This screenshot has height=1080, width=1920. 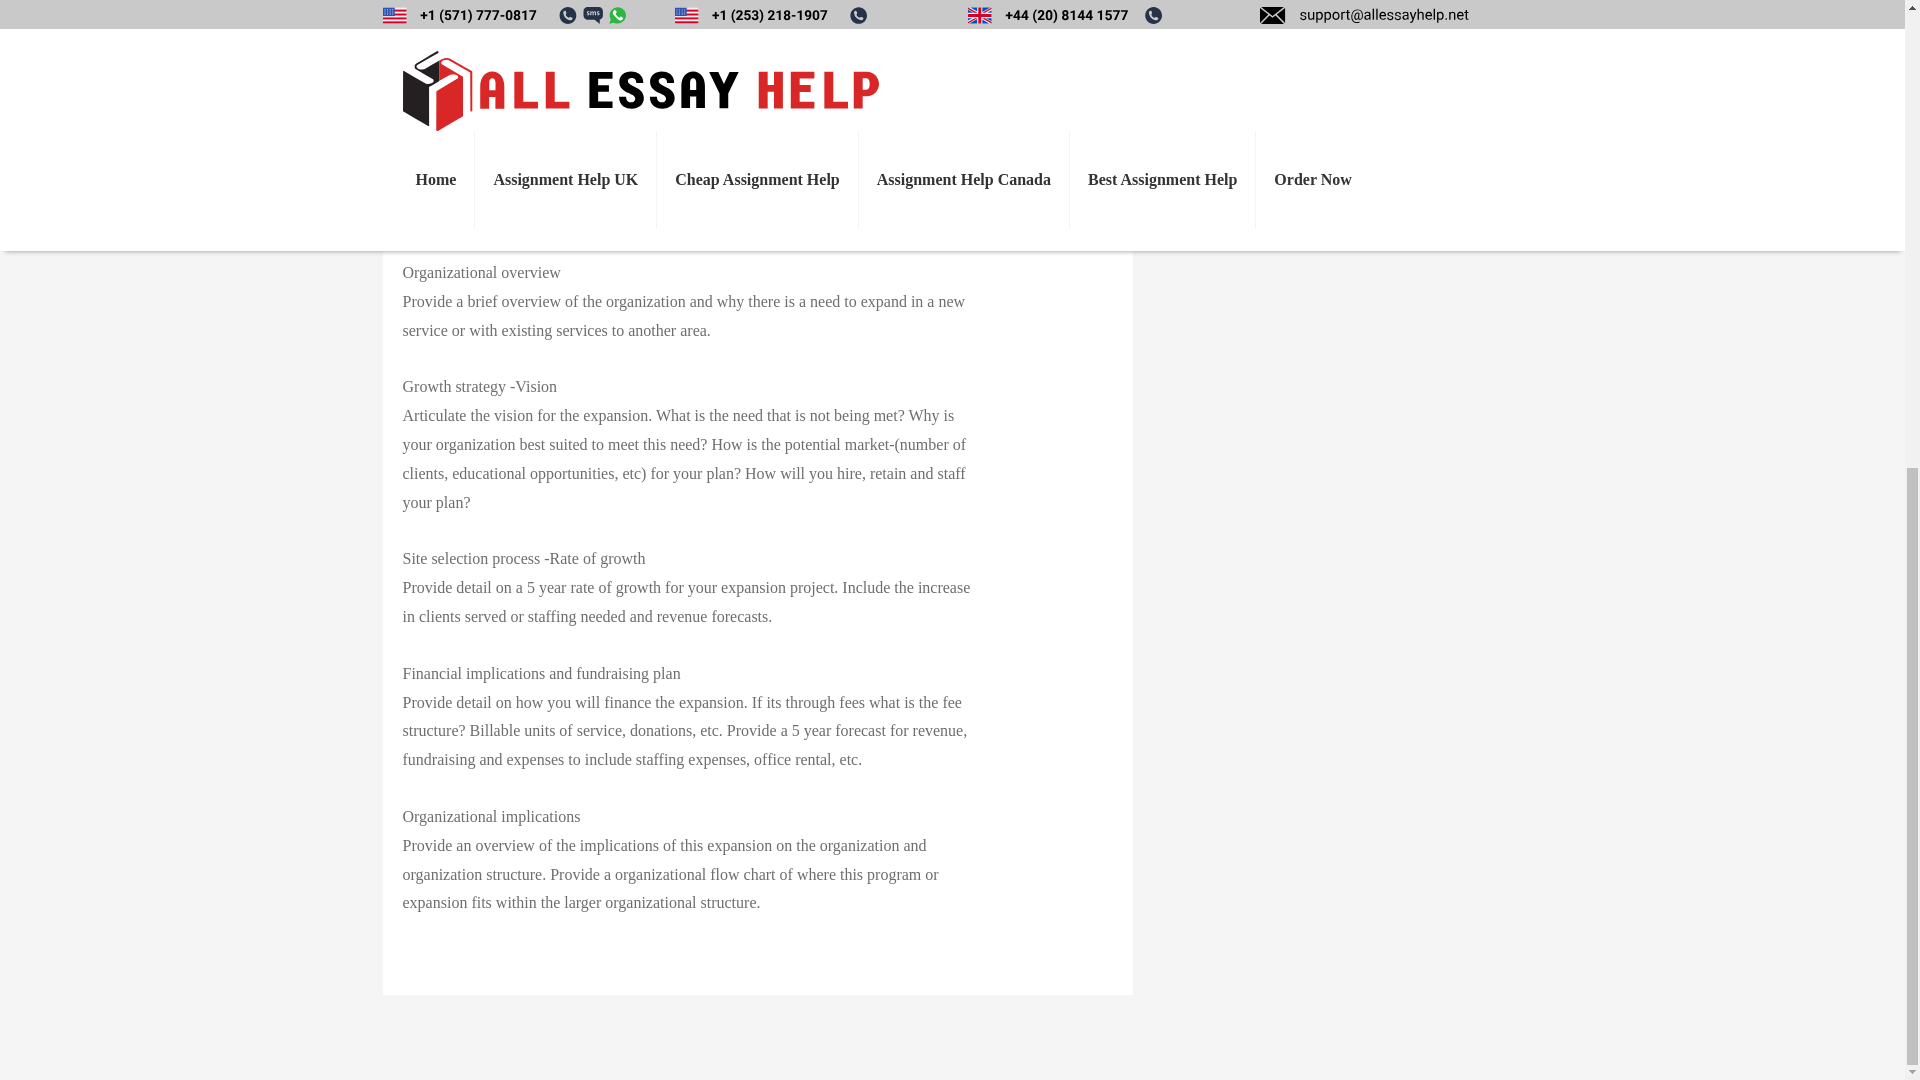 What do you see at coordinates (472, 256) in the screenshot?
I see `Assignment help` at bounding box center [472, 256].